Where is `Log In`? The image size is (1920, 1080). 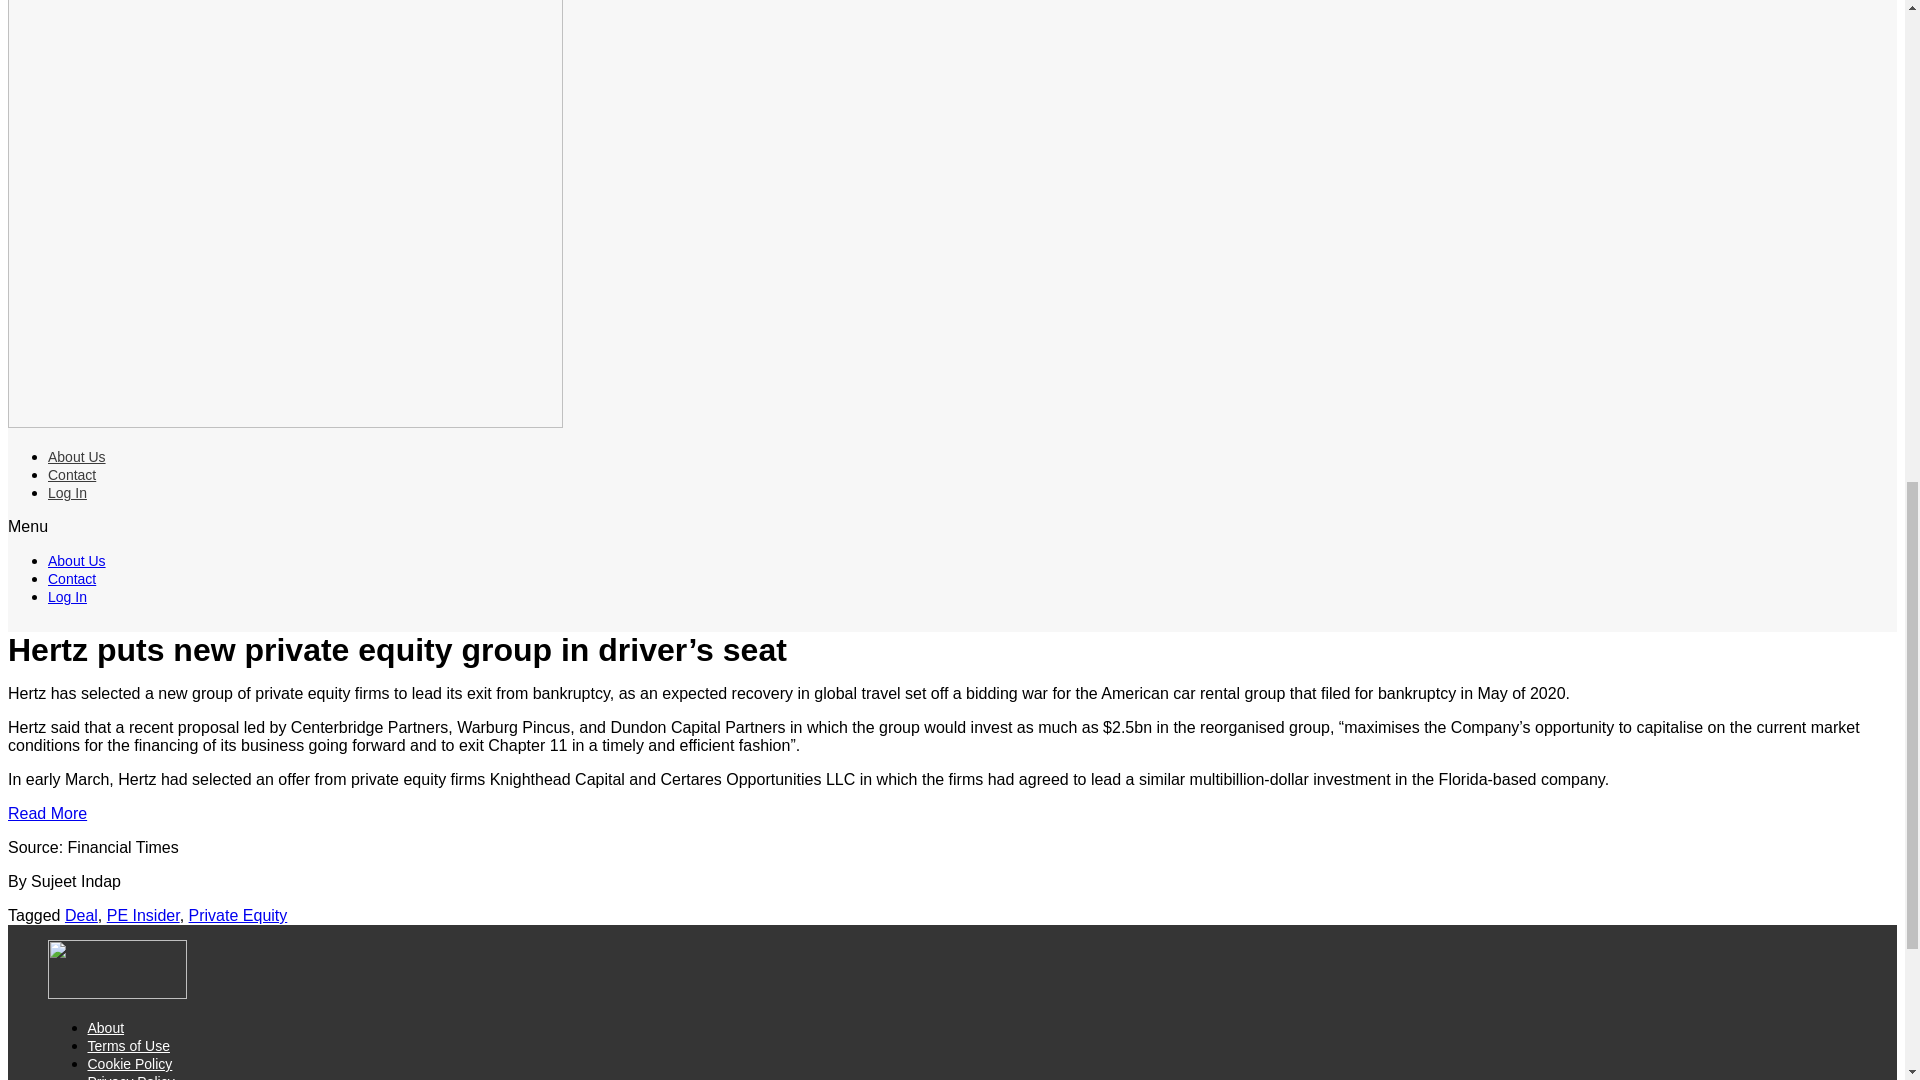 Log In is located at coordinates (67, 492).